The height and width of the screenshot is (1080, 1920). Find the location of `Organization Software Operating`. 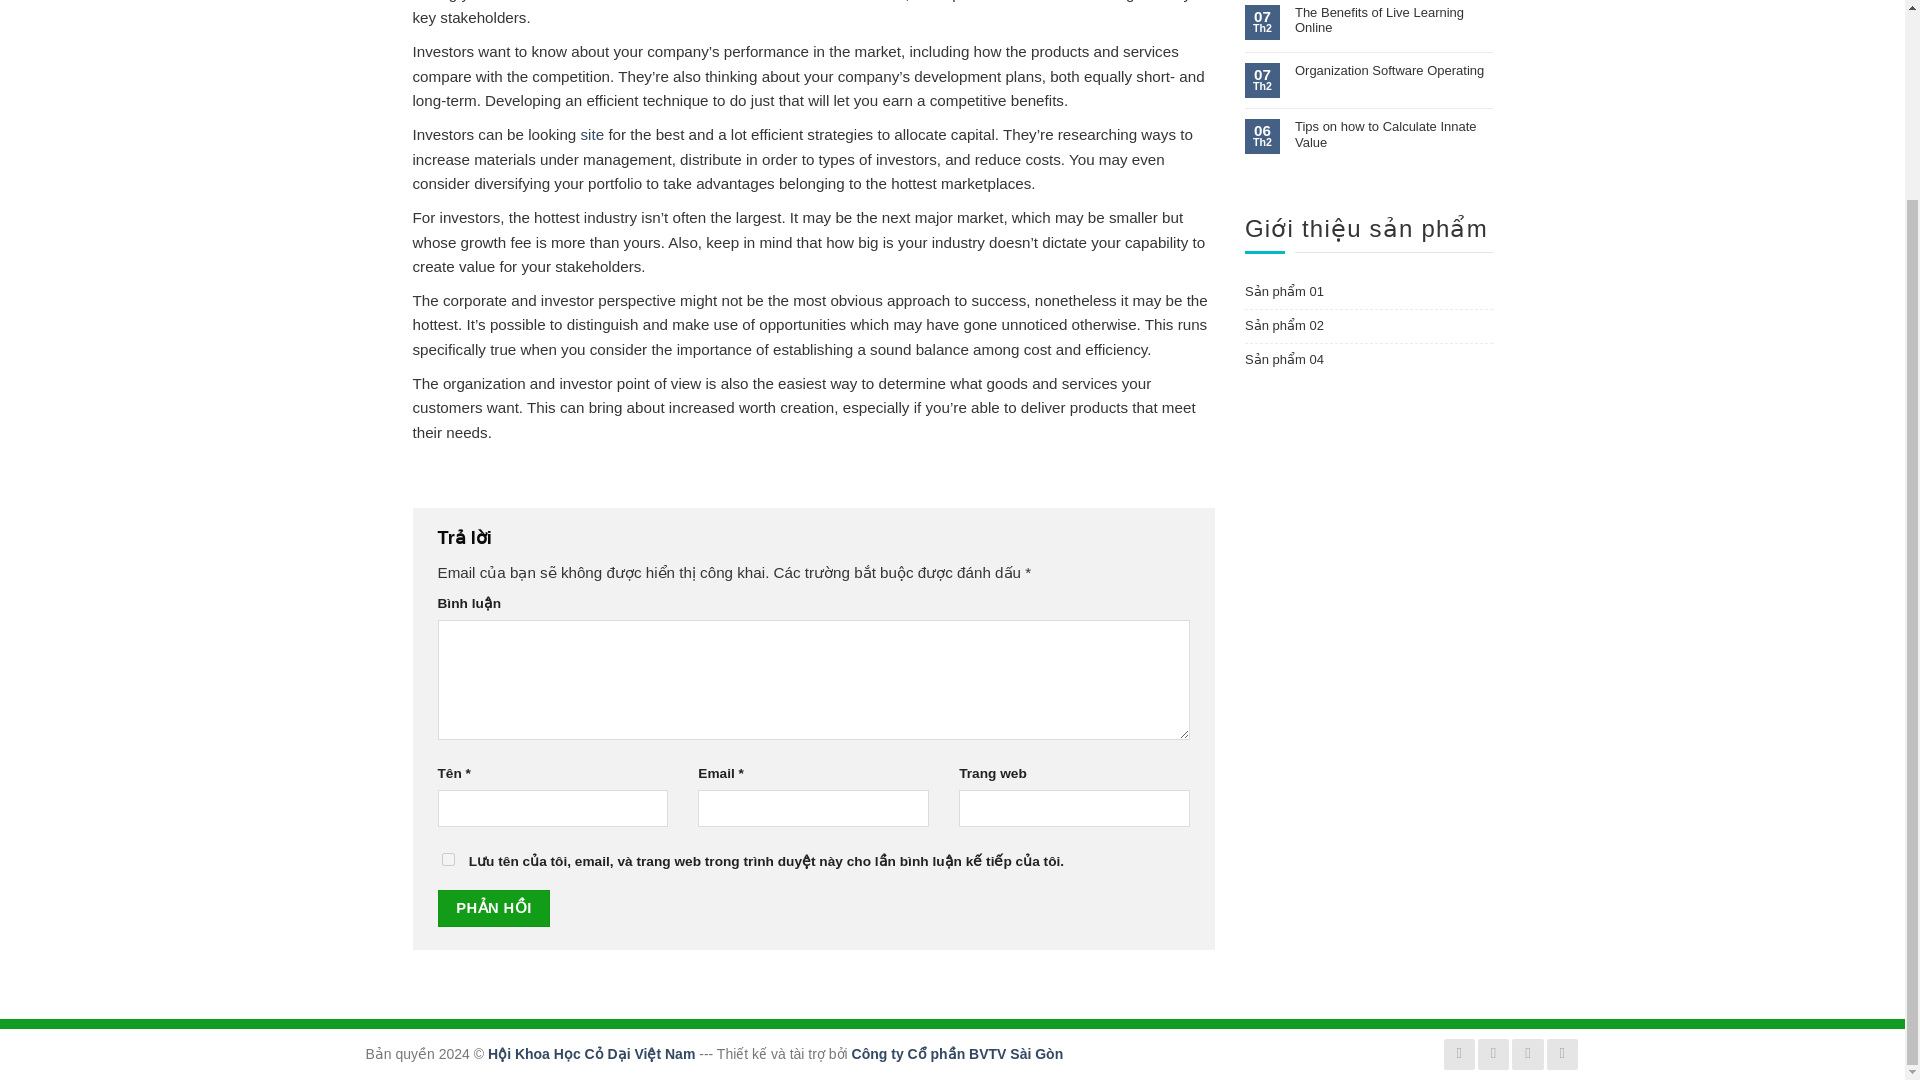

Organization Software Operating is located at coordinates (1394, 70).